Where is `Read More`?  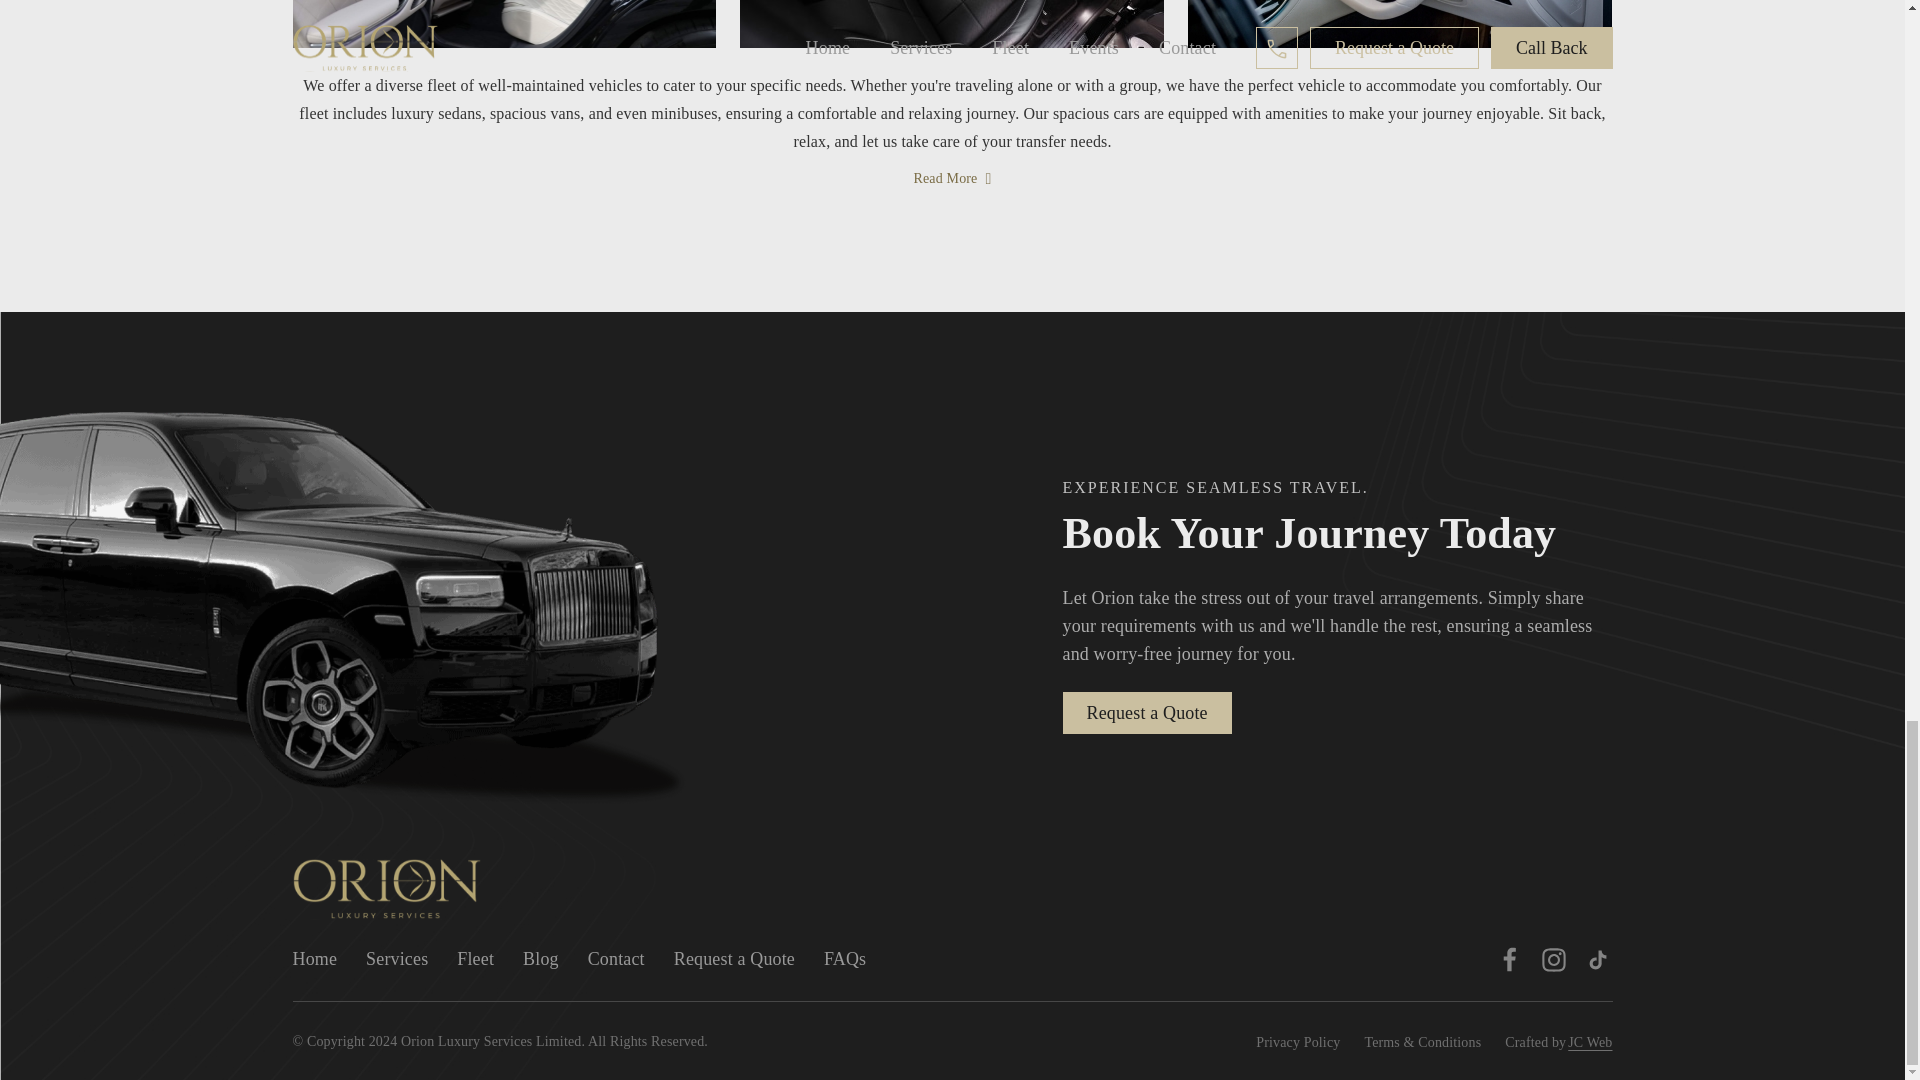 Read More is located at coordinates (953, 178).